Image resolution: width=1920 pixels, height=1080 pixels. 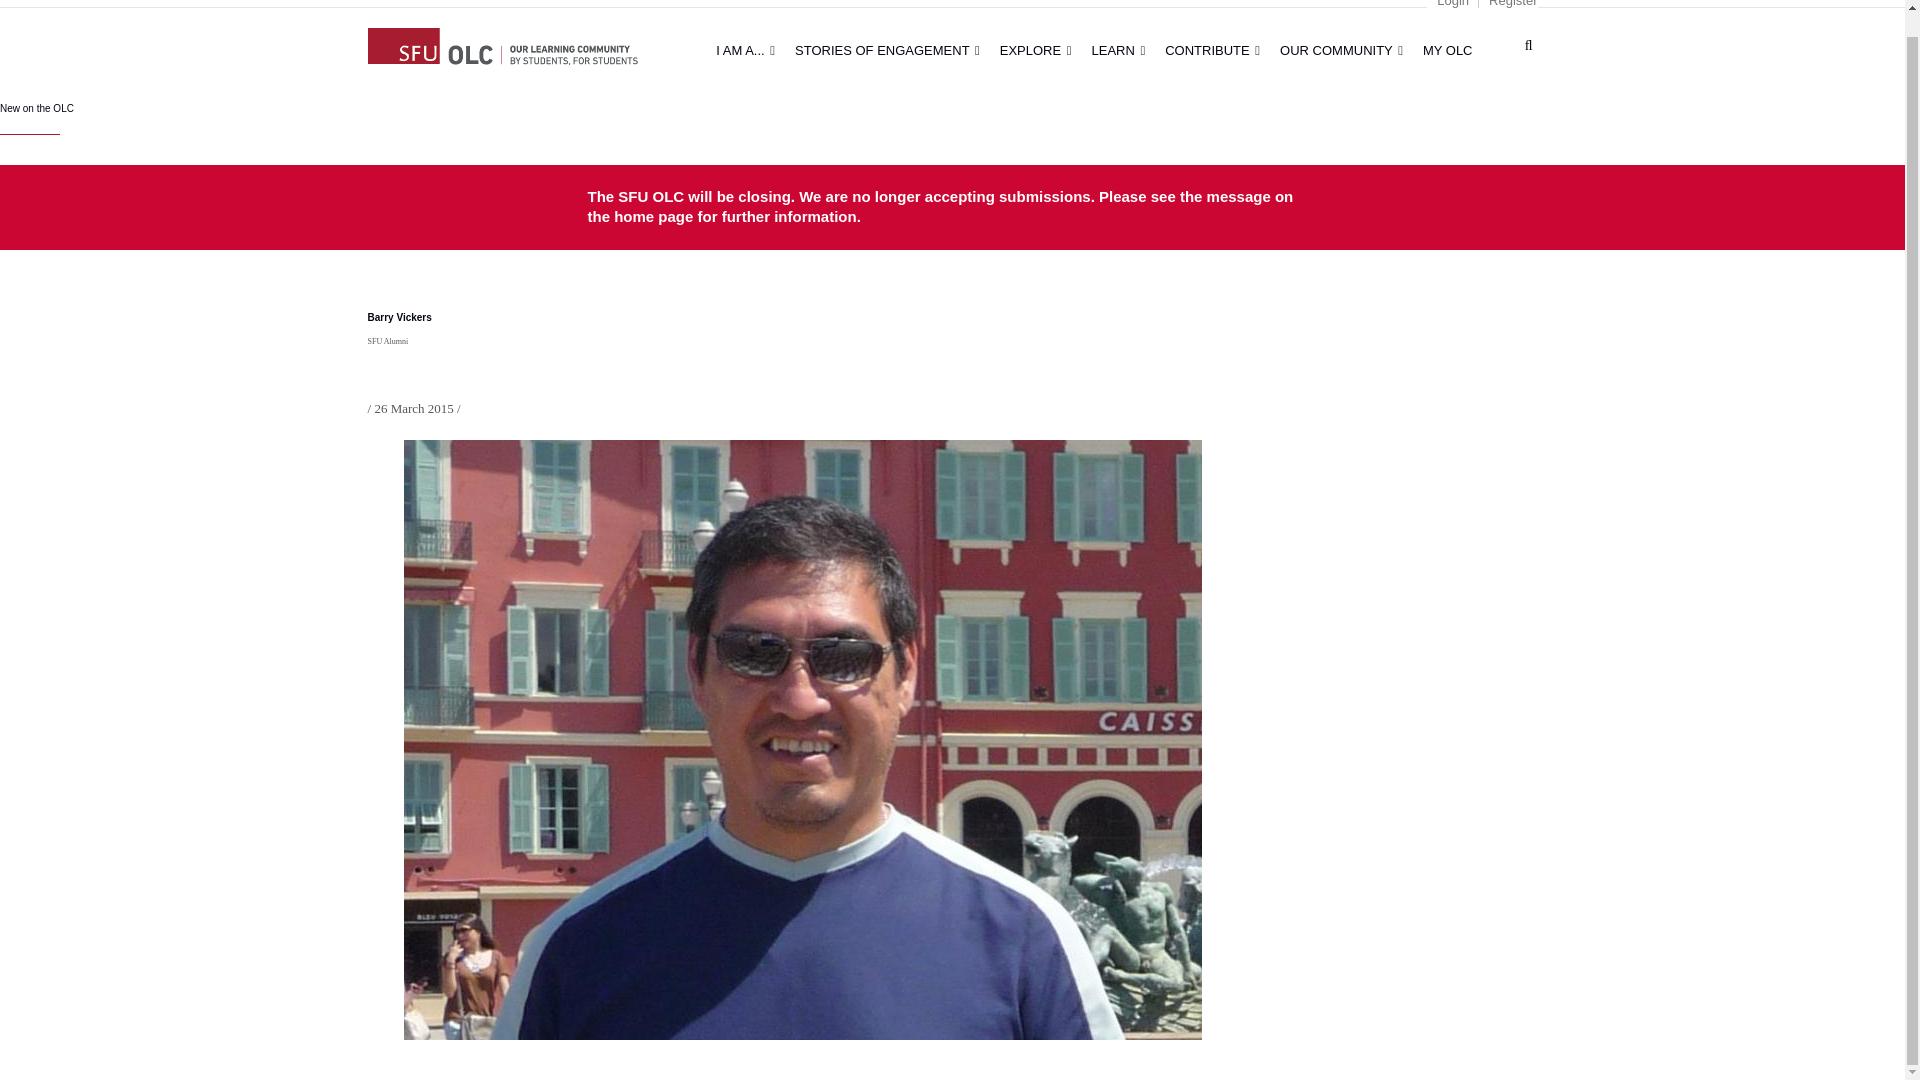 I want to click on Register, so click(x=1513, y=4).